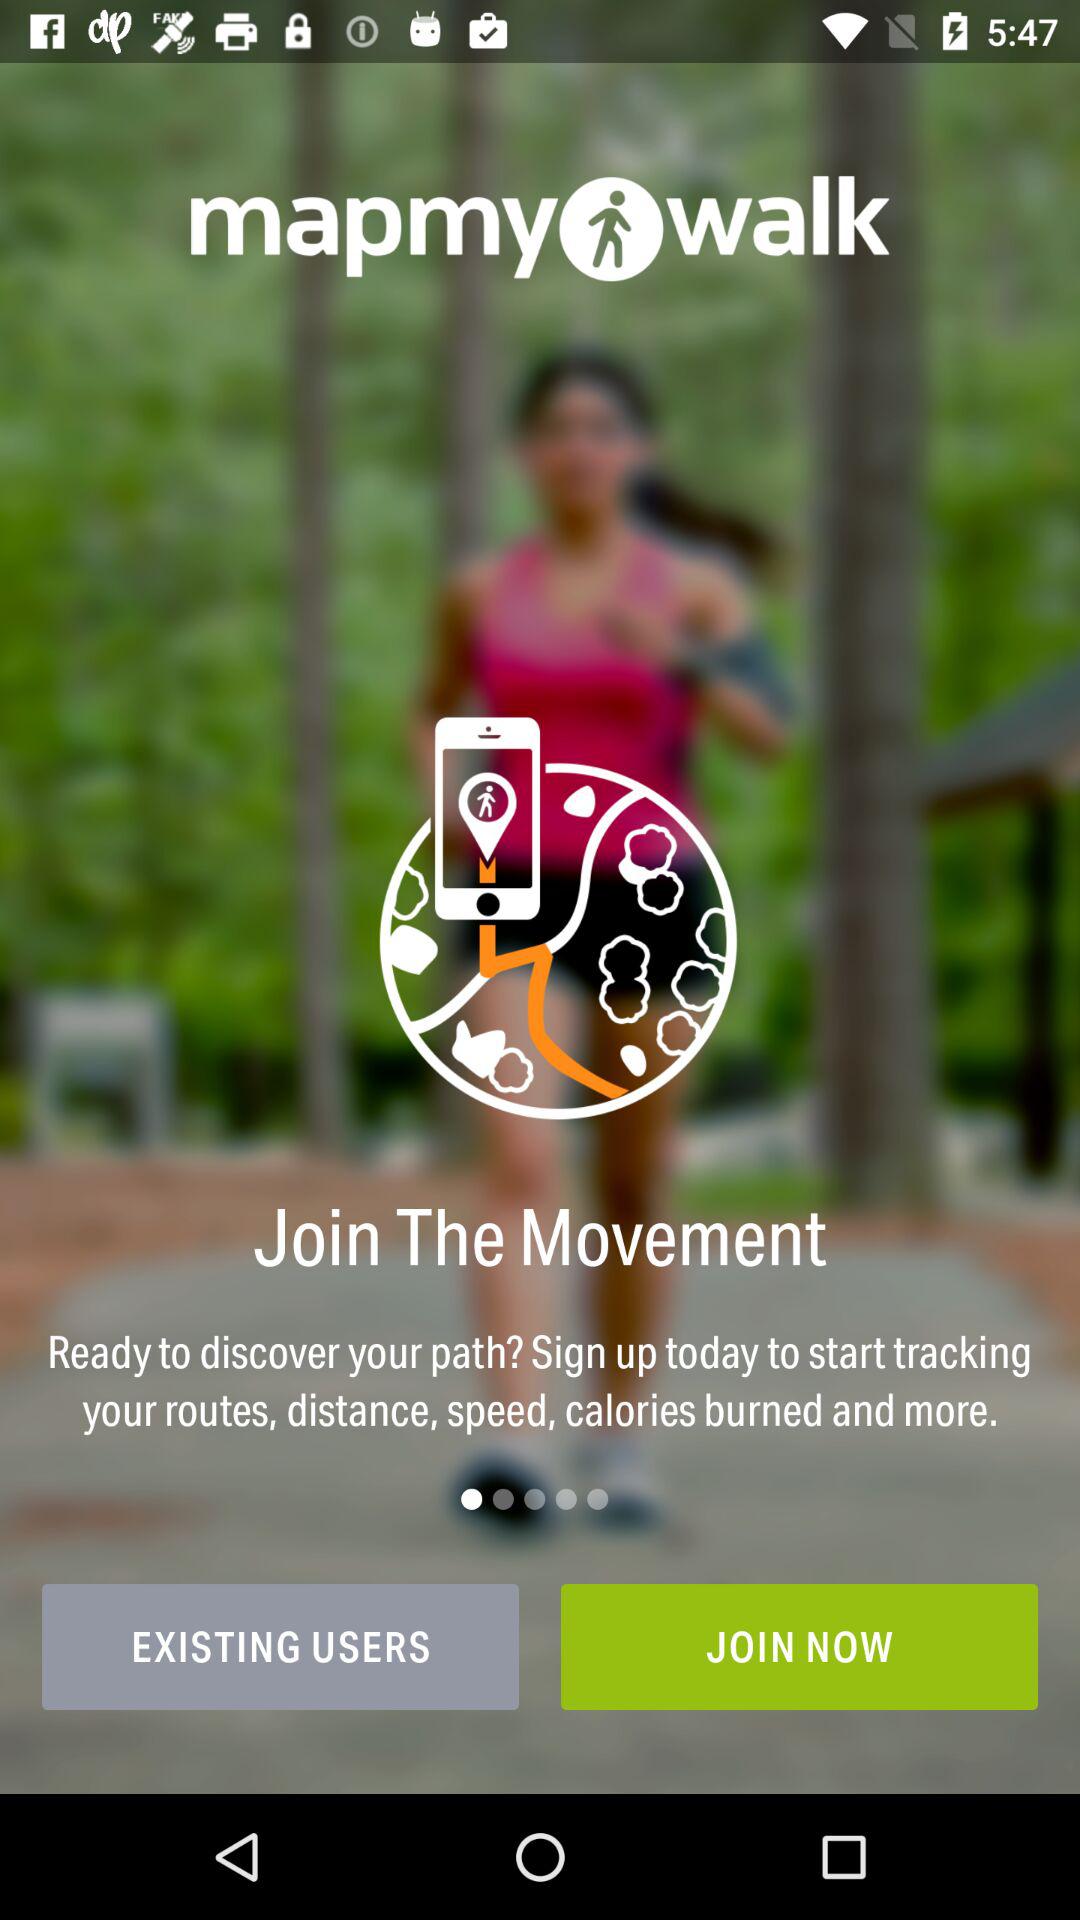 Image resolution: width=1080 pixels, height=1920 pixels. What do you see at coordinates (800, 1646) in the screenshot?
I see `turn on icon to the right of existing users` at bounding box center [800, 1646].